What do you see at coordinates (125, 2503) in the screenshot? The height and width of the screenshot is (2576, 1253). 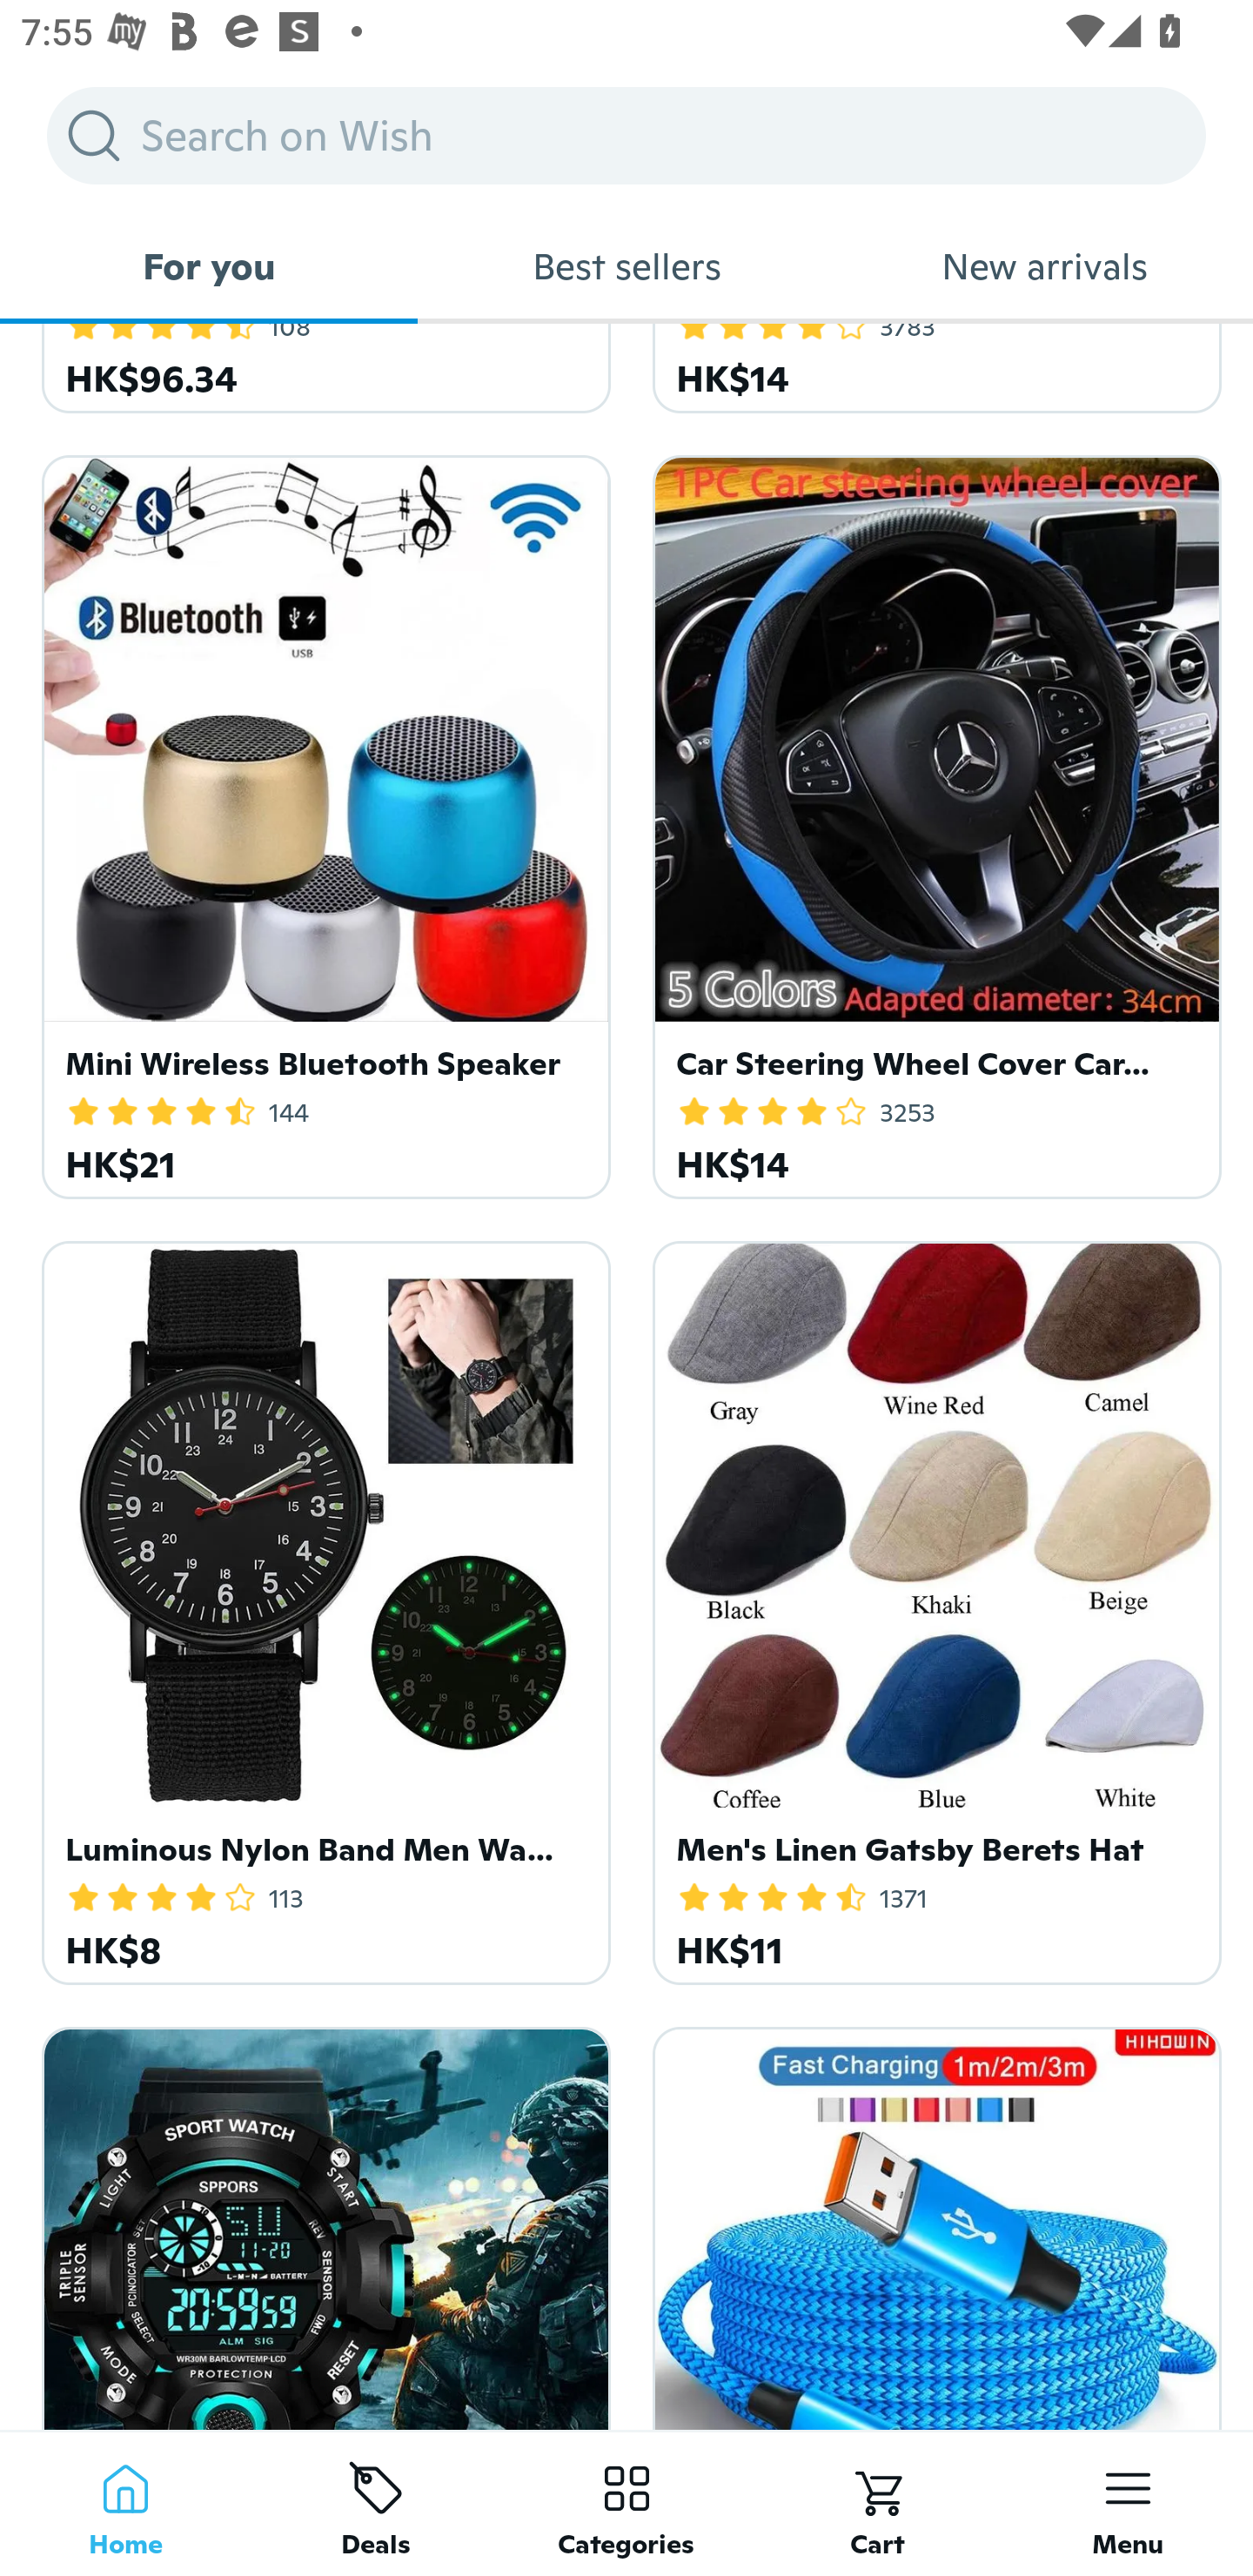 I see `Home` at bounding box center [125, 2503].